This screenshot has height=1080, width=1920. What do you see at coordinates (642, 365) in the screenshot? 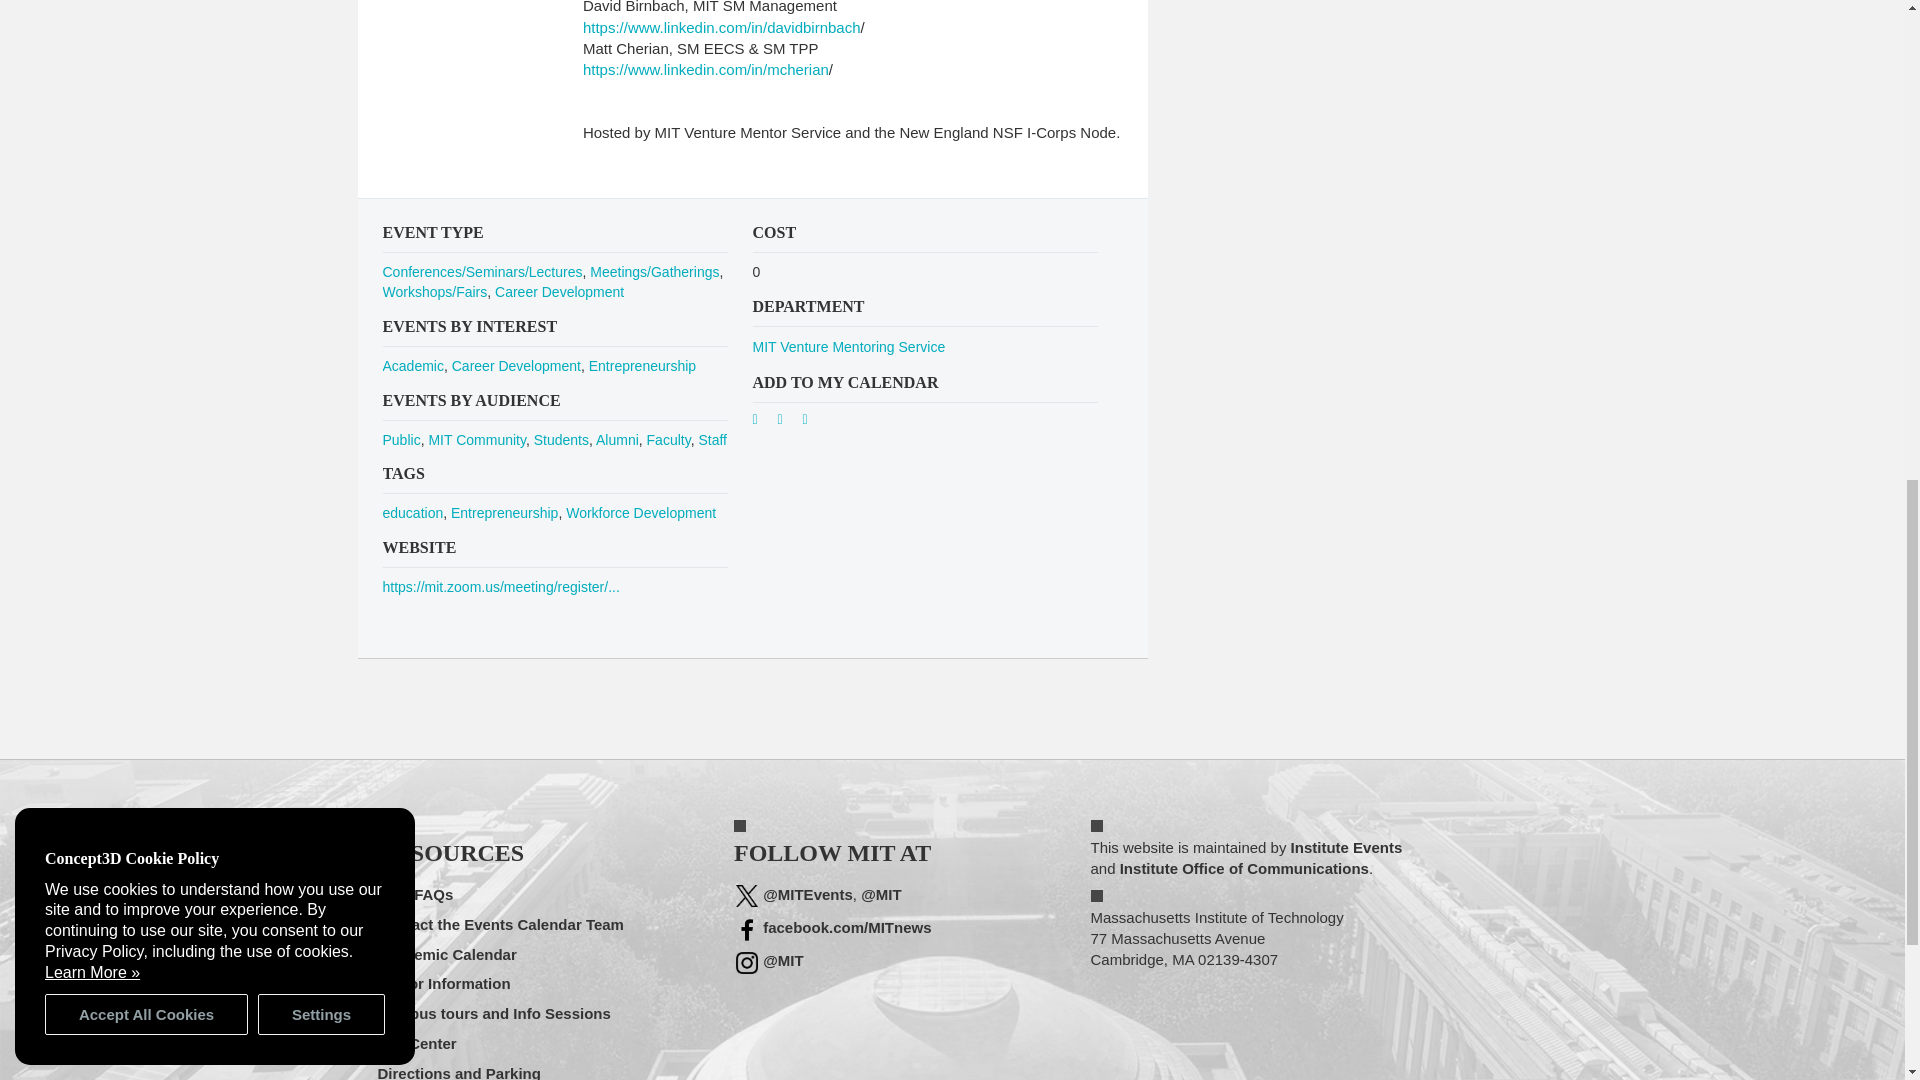
I see `Entrepreneurship` at bounding box center [642, 365].